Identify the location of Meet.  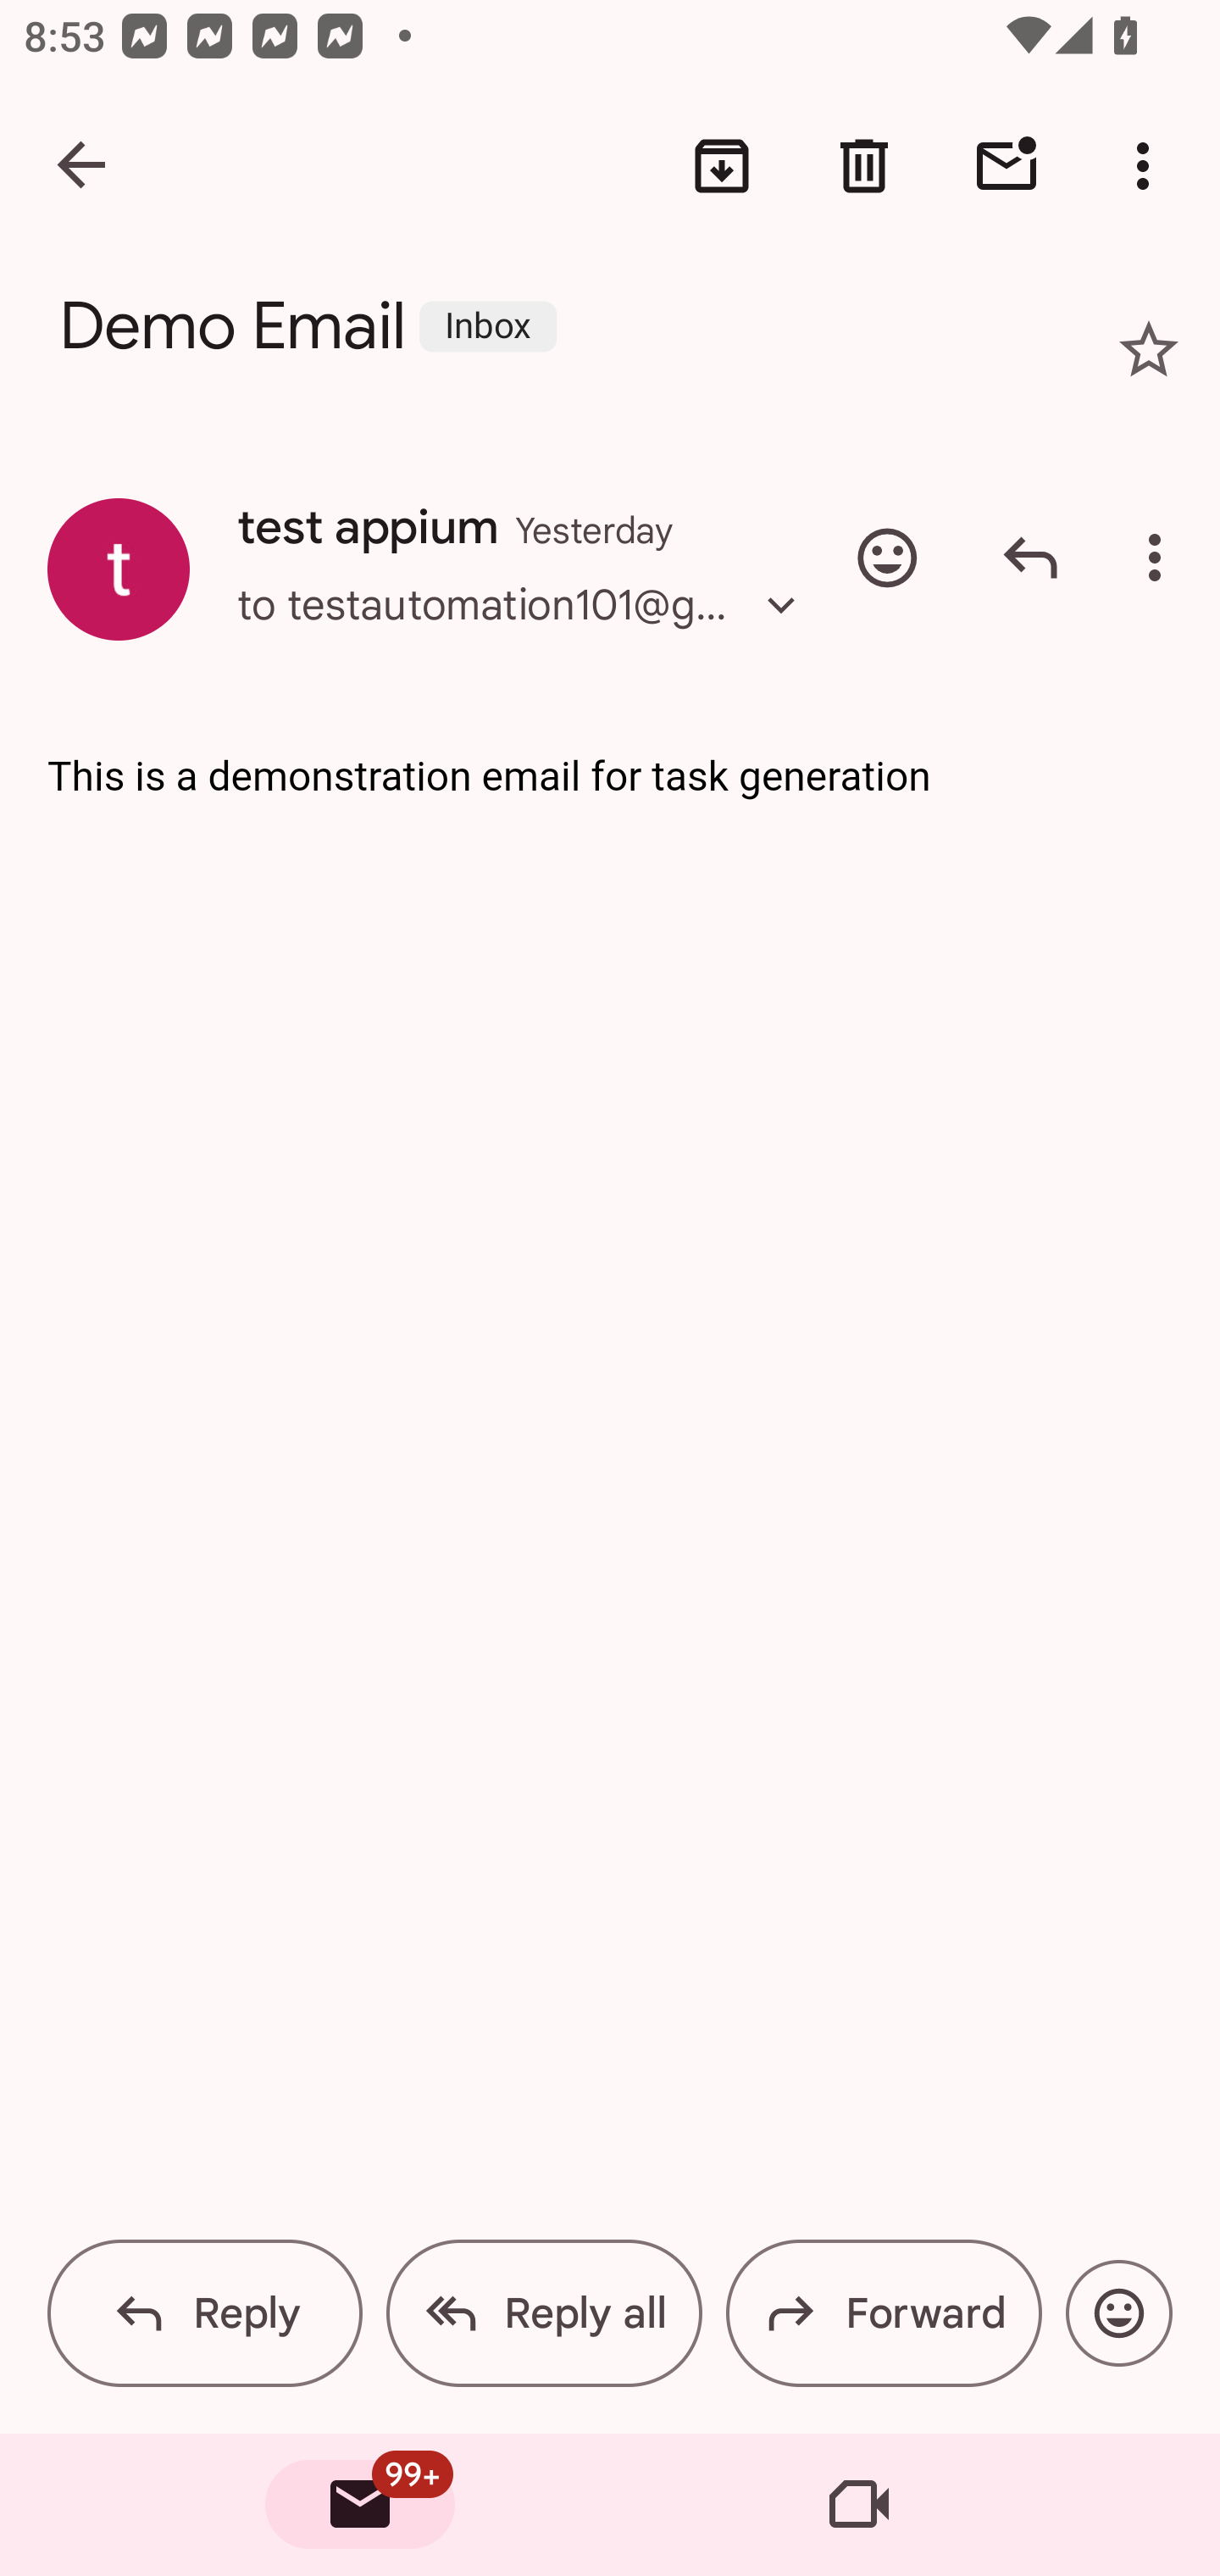
(859, 2505).